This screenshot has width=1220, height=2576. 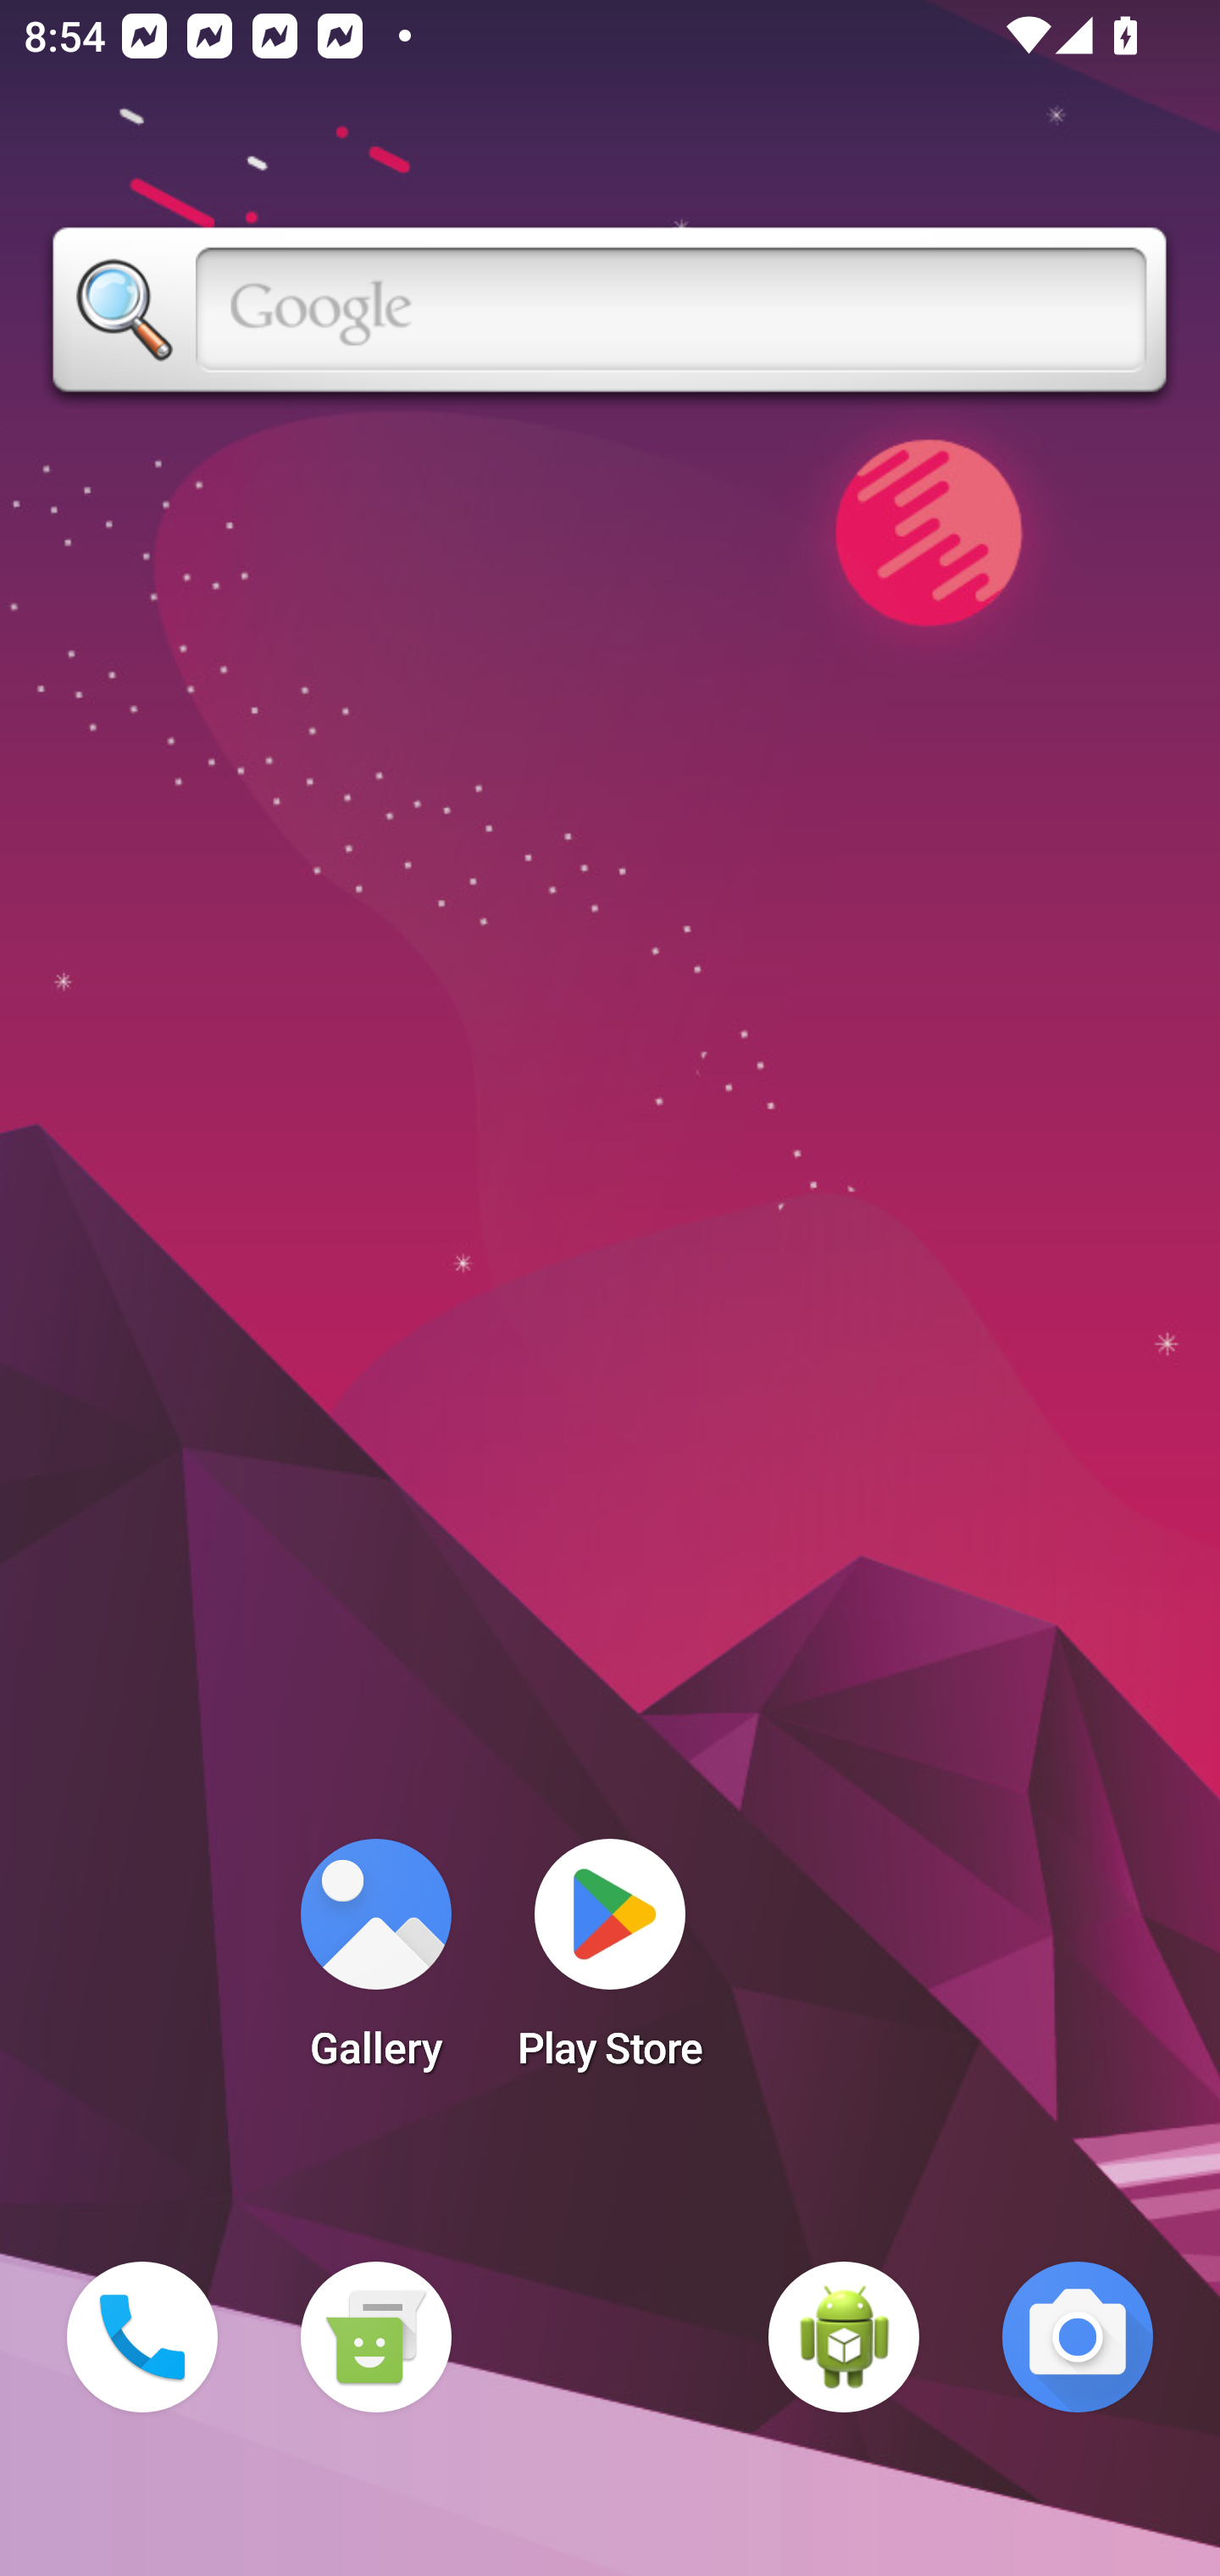 What do you see at coordinates (1078, 2337) in the screenshot?
I see `Camera` at bounding box center [1078, 2337].